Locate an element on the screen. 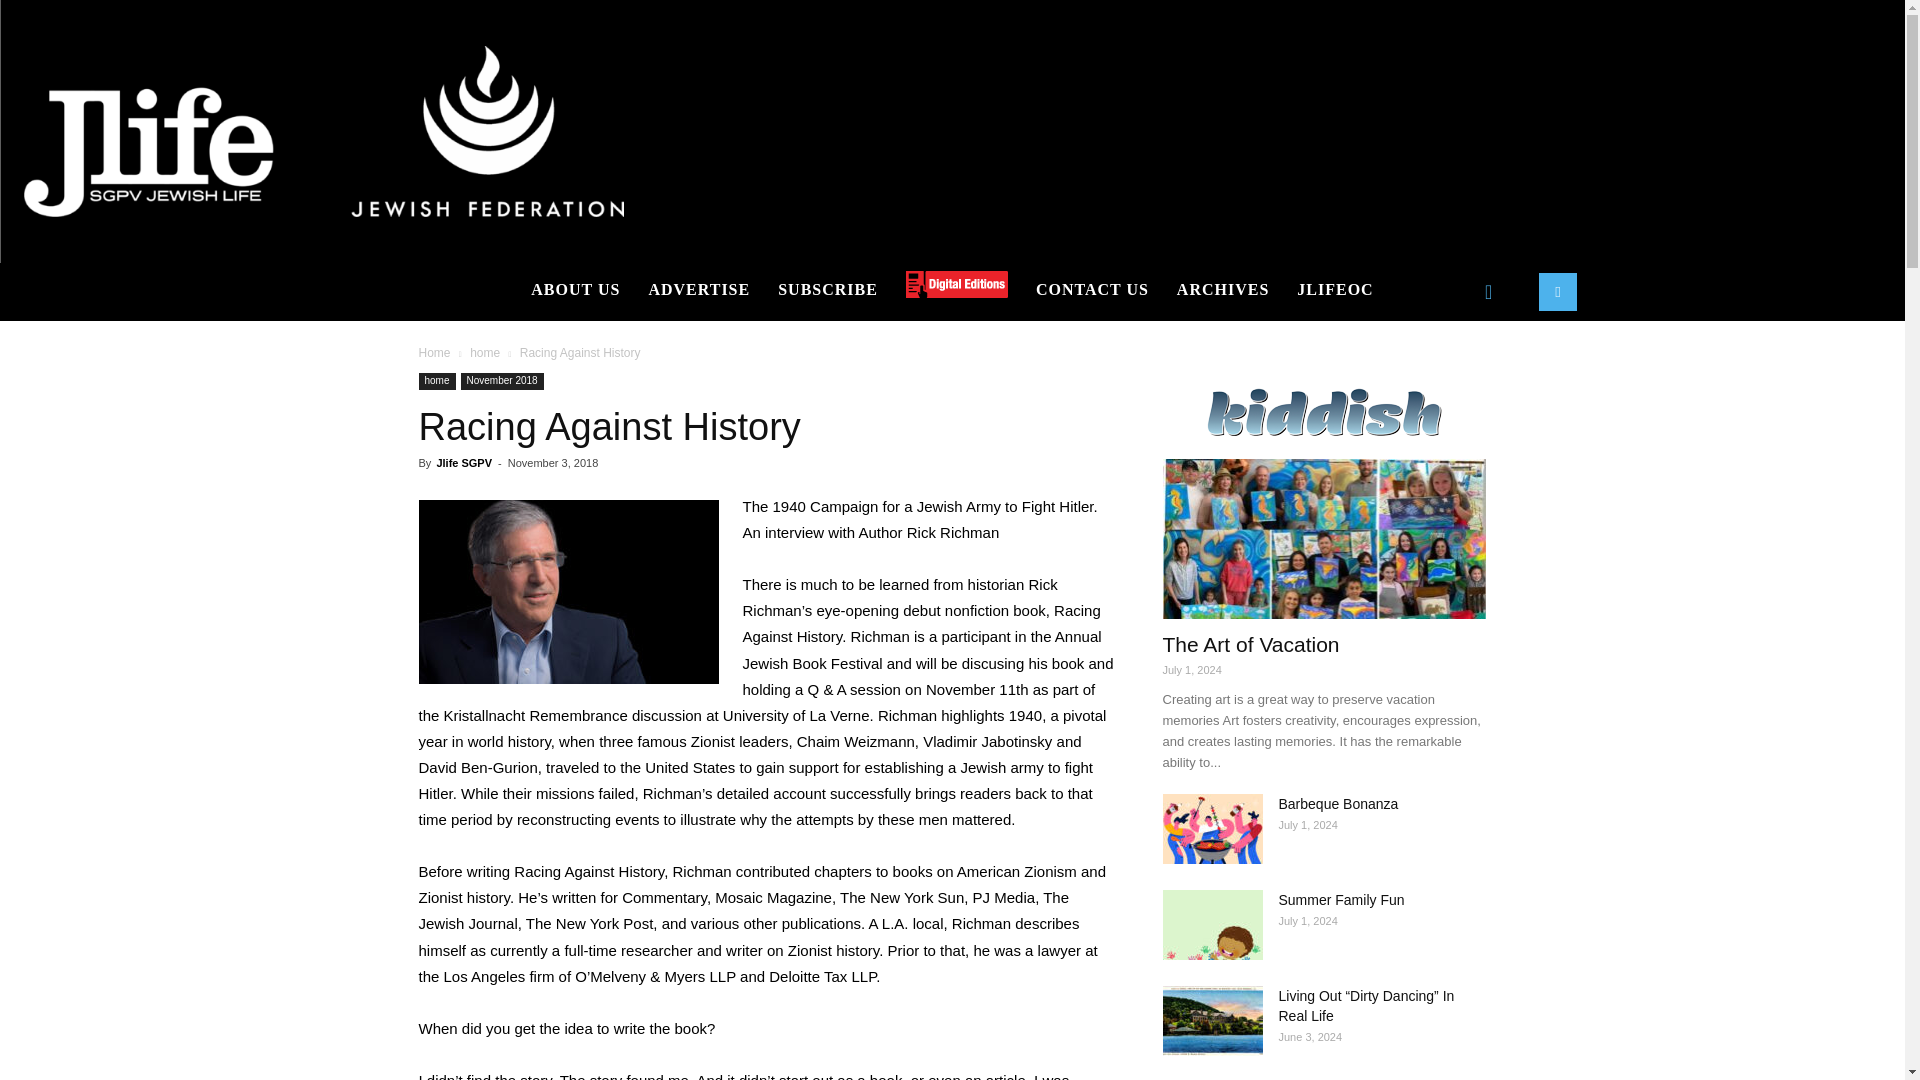 The image size is (1920, 1080). Jlife SGPV is located at coordinates (463, 462).